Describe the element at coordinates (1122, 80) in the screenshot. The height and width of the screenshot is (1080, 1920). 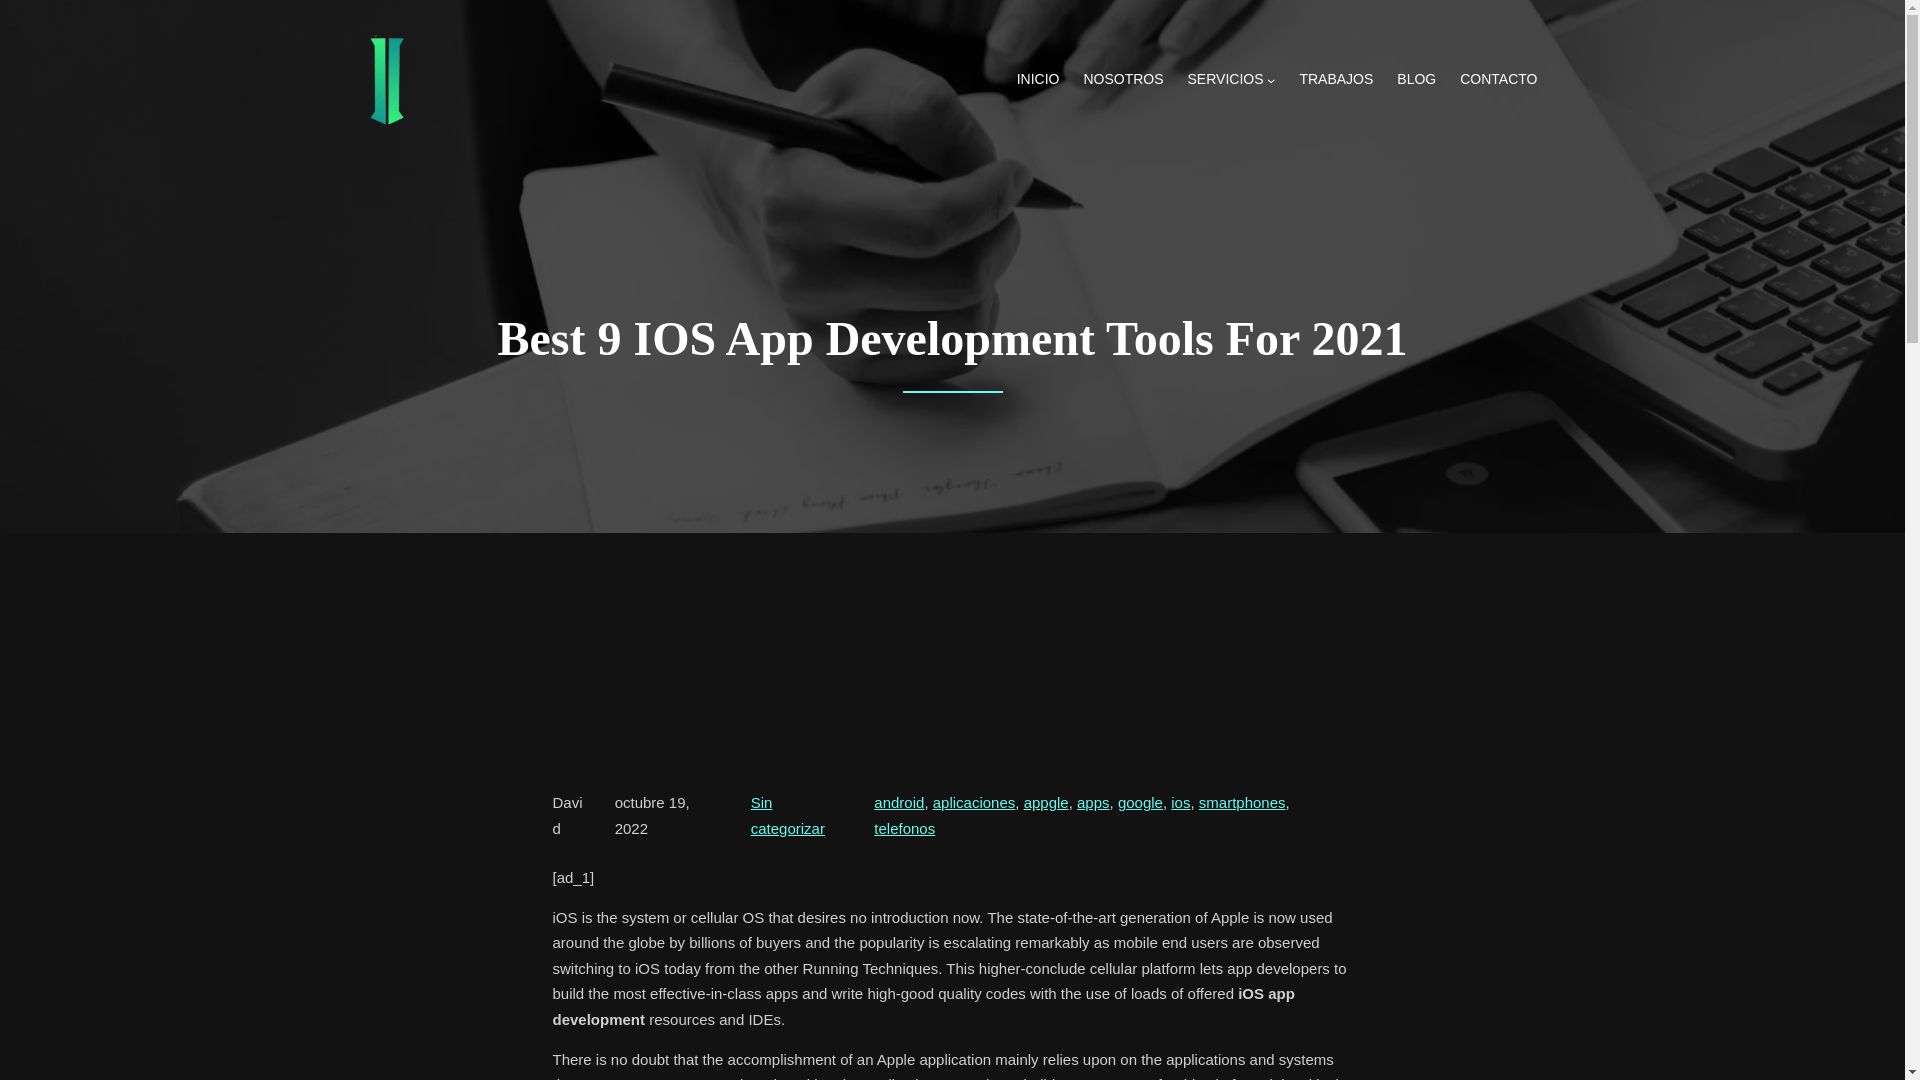
I see `NOSOTROS` at that location.